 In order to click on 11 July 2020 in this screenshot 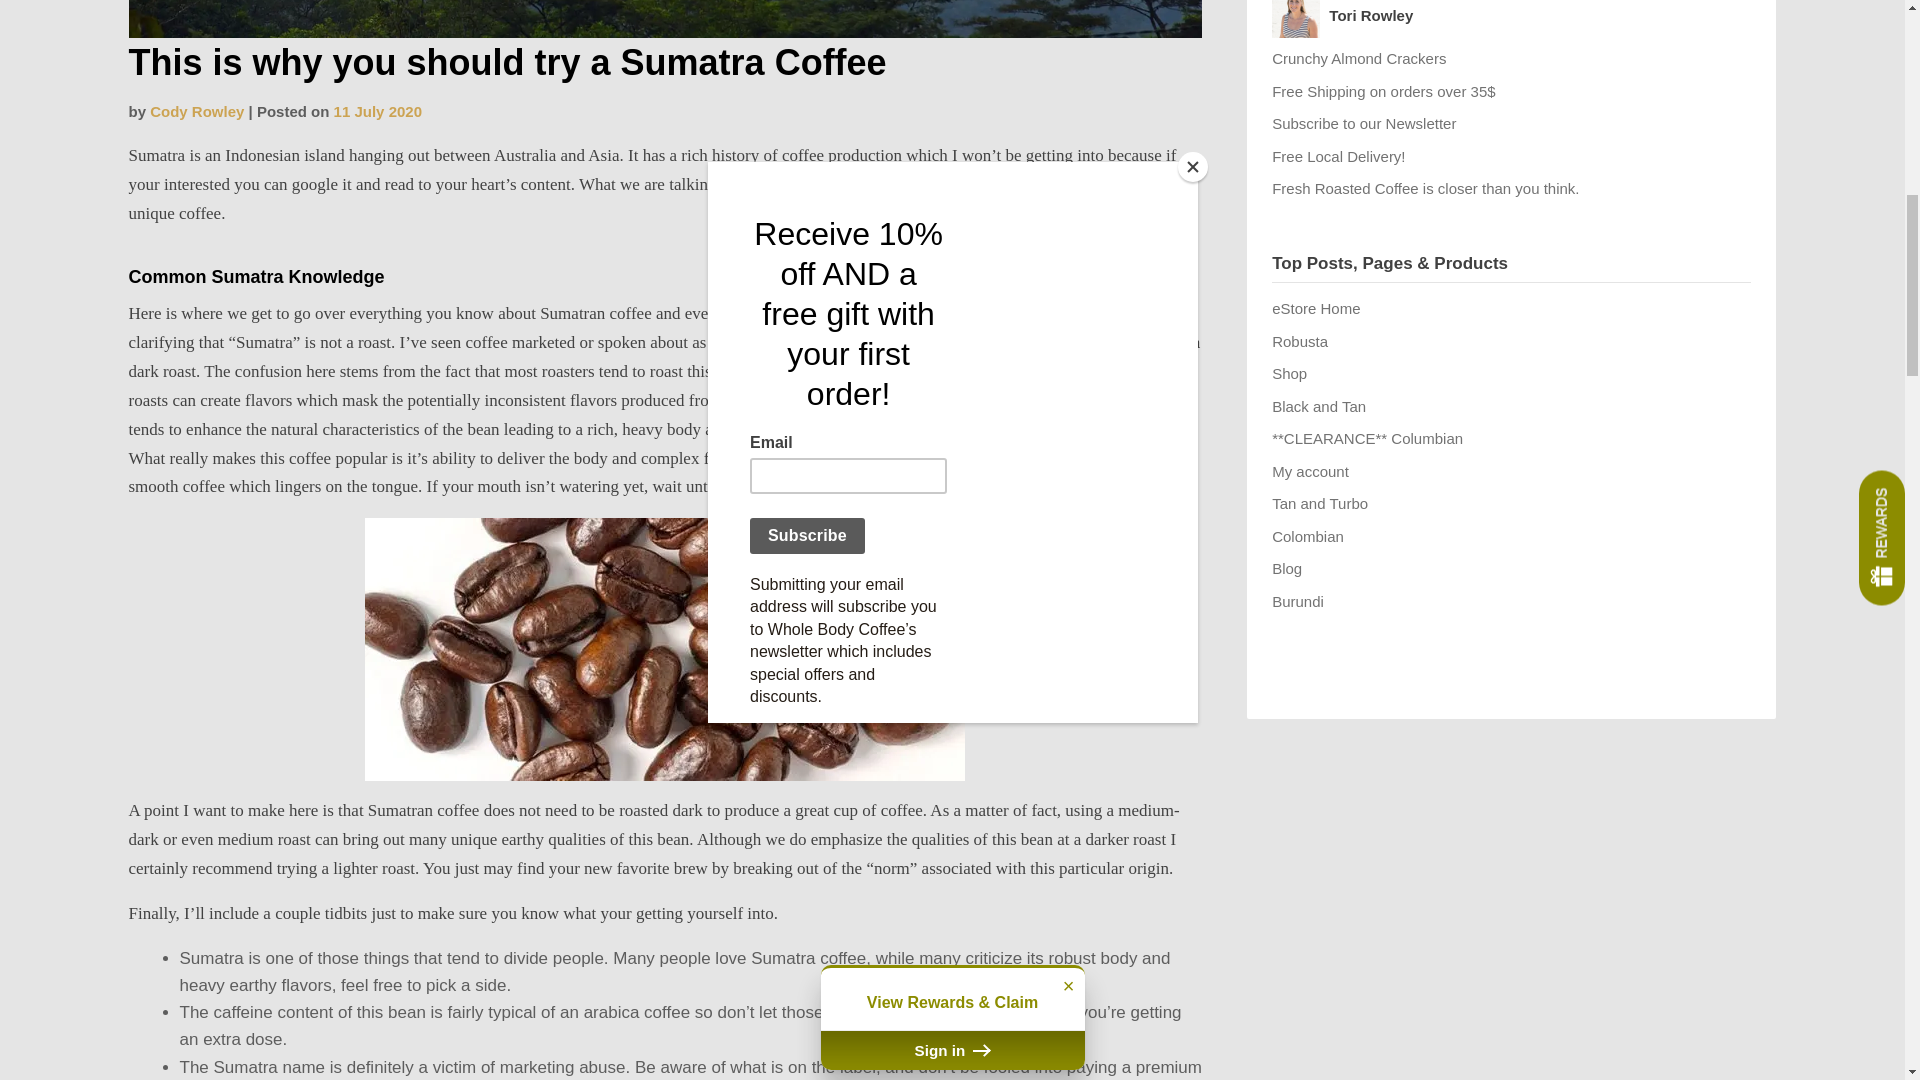, I will do `click(378, 110)`.